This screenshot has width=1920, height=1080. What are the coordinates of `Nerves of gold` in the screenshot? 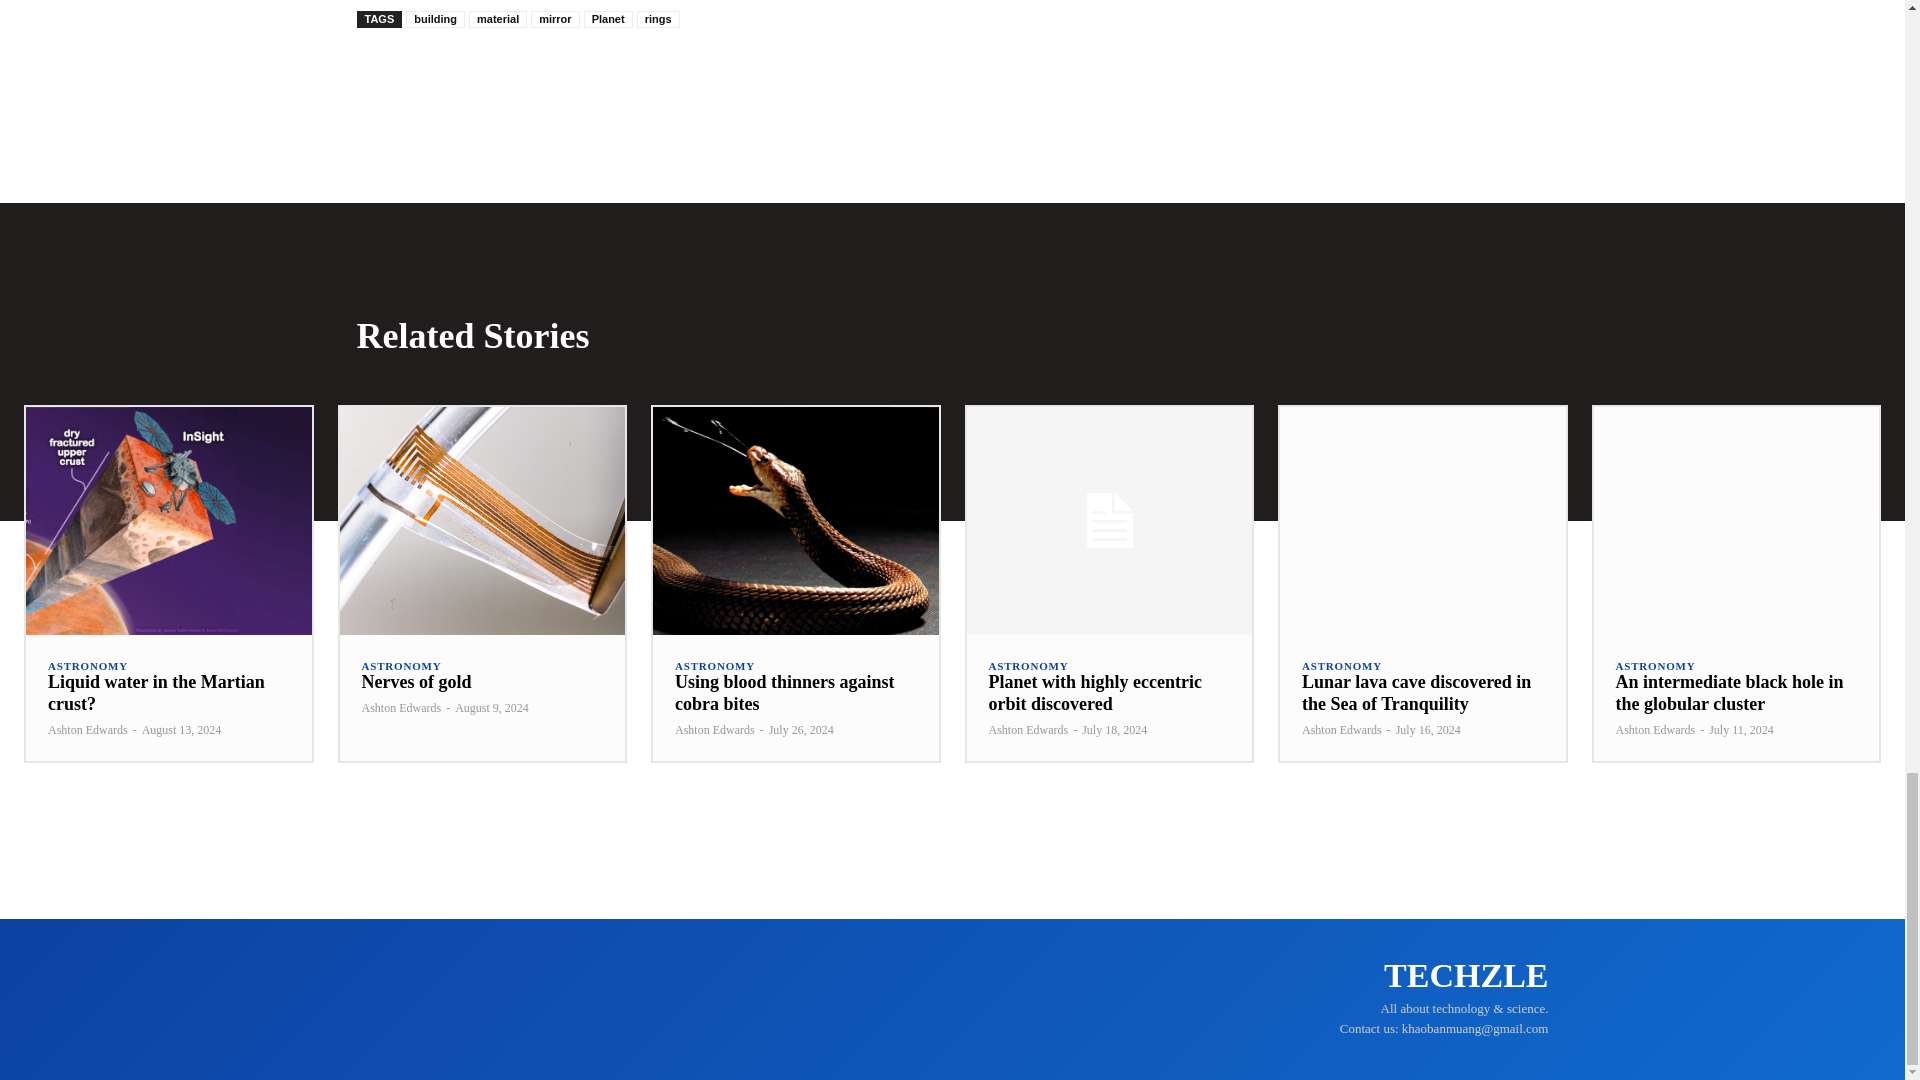 It's located at (417, 682).